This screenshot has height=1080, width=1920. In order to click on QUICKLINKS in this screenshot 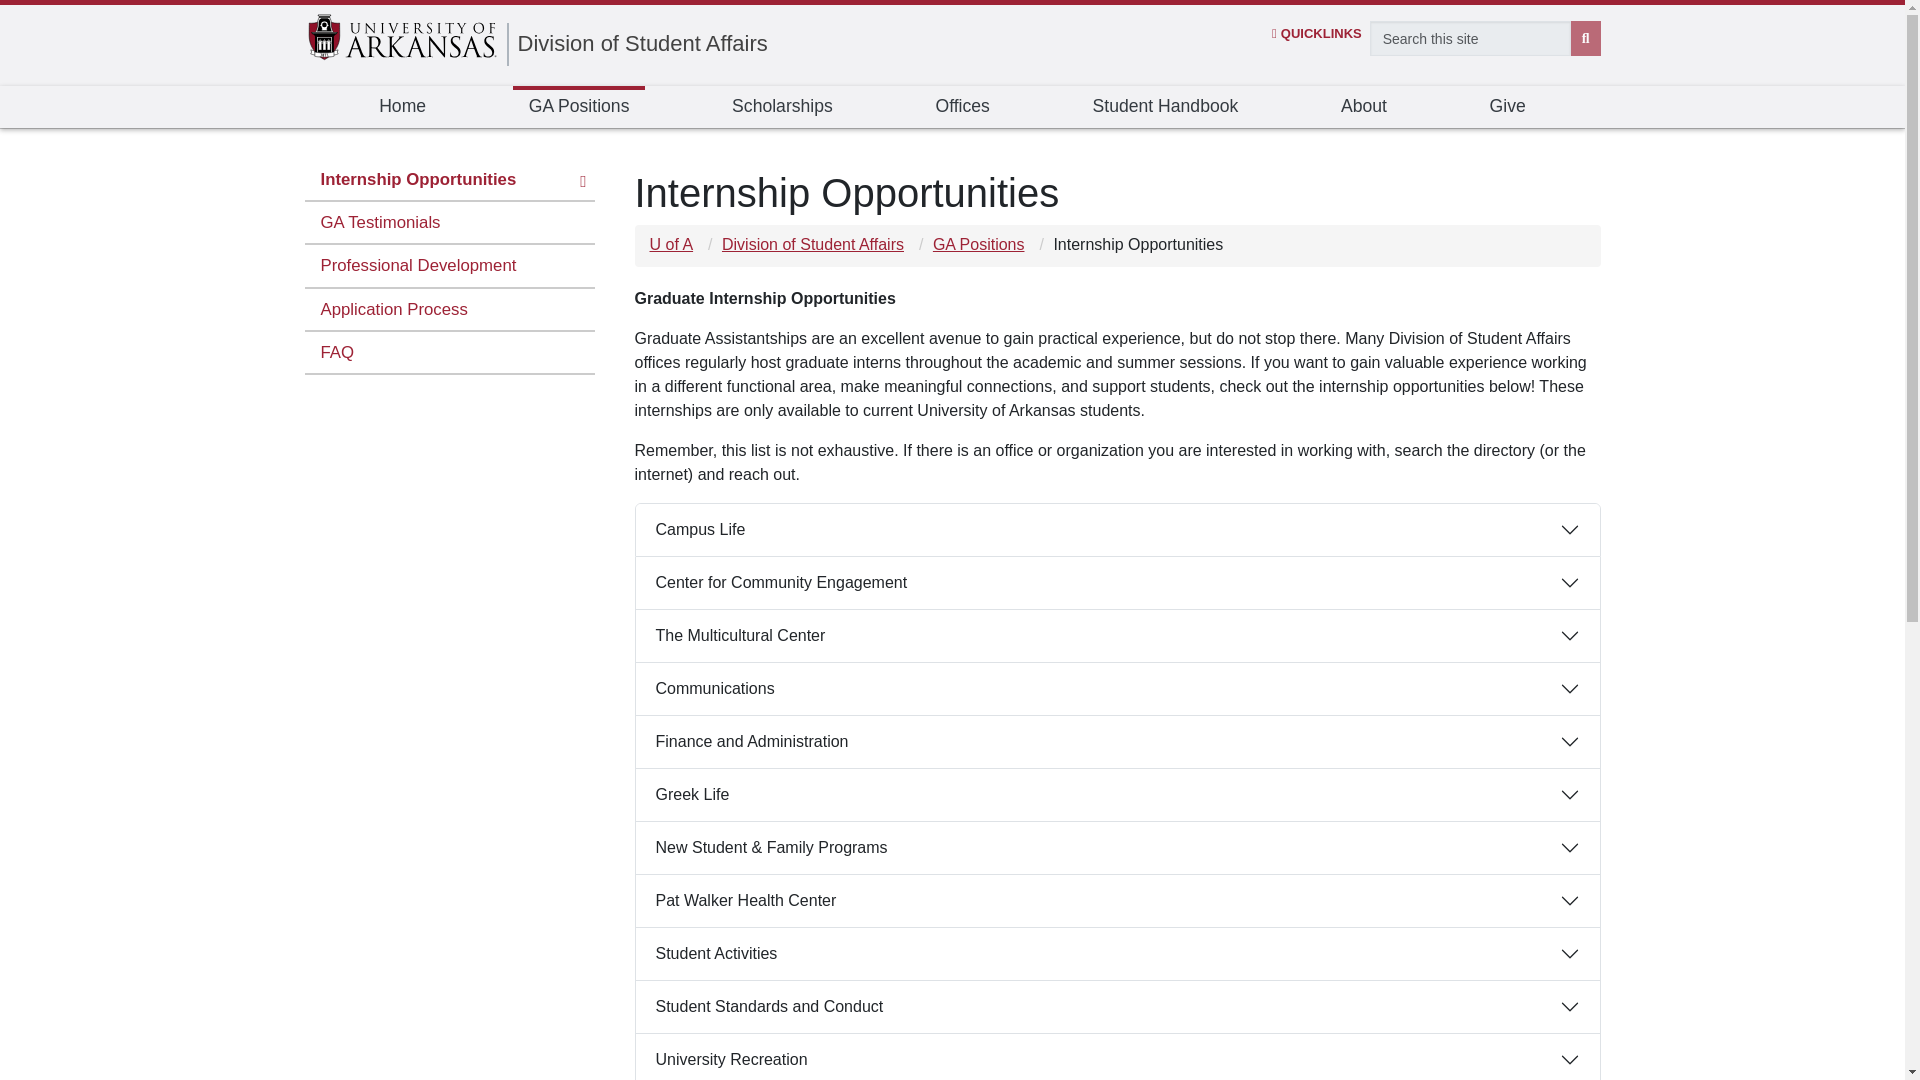, I will do `click(1316, 33)`.